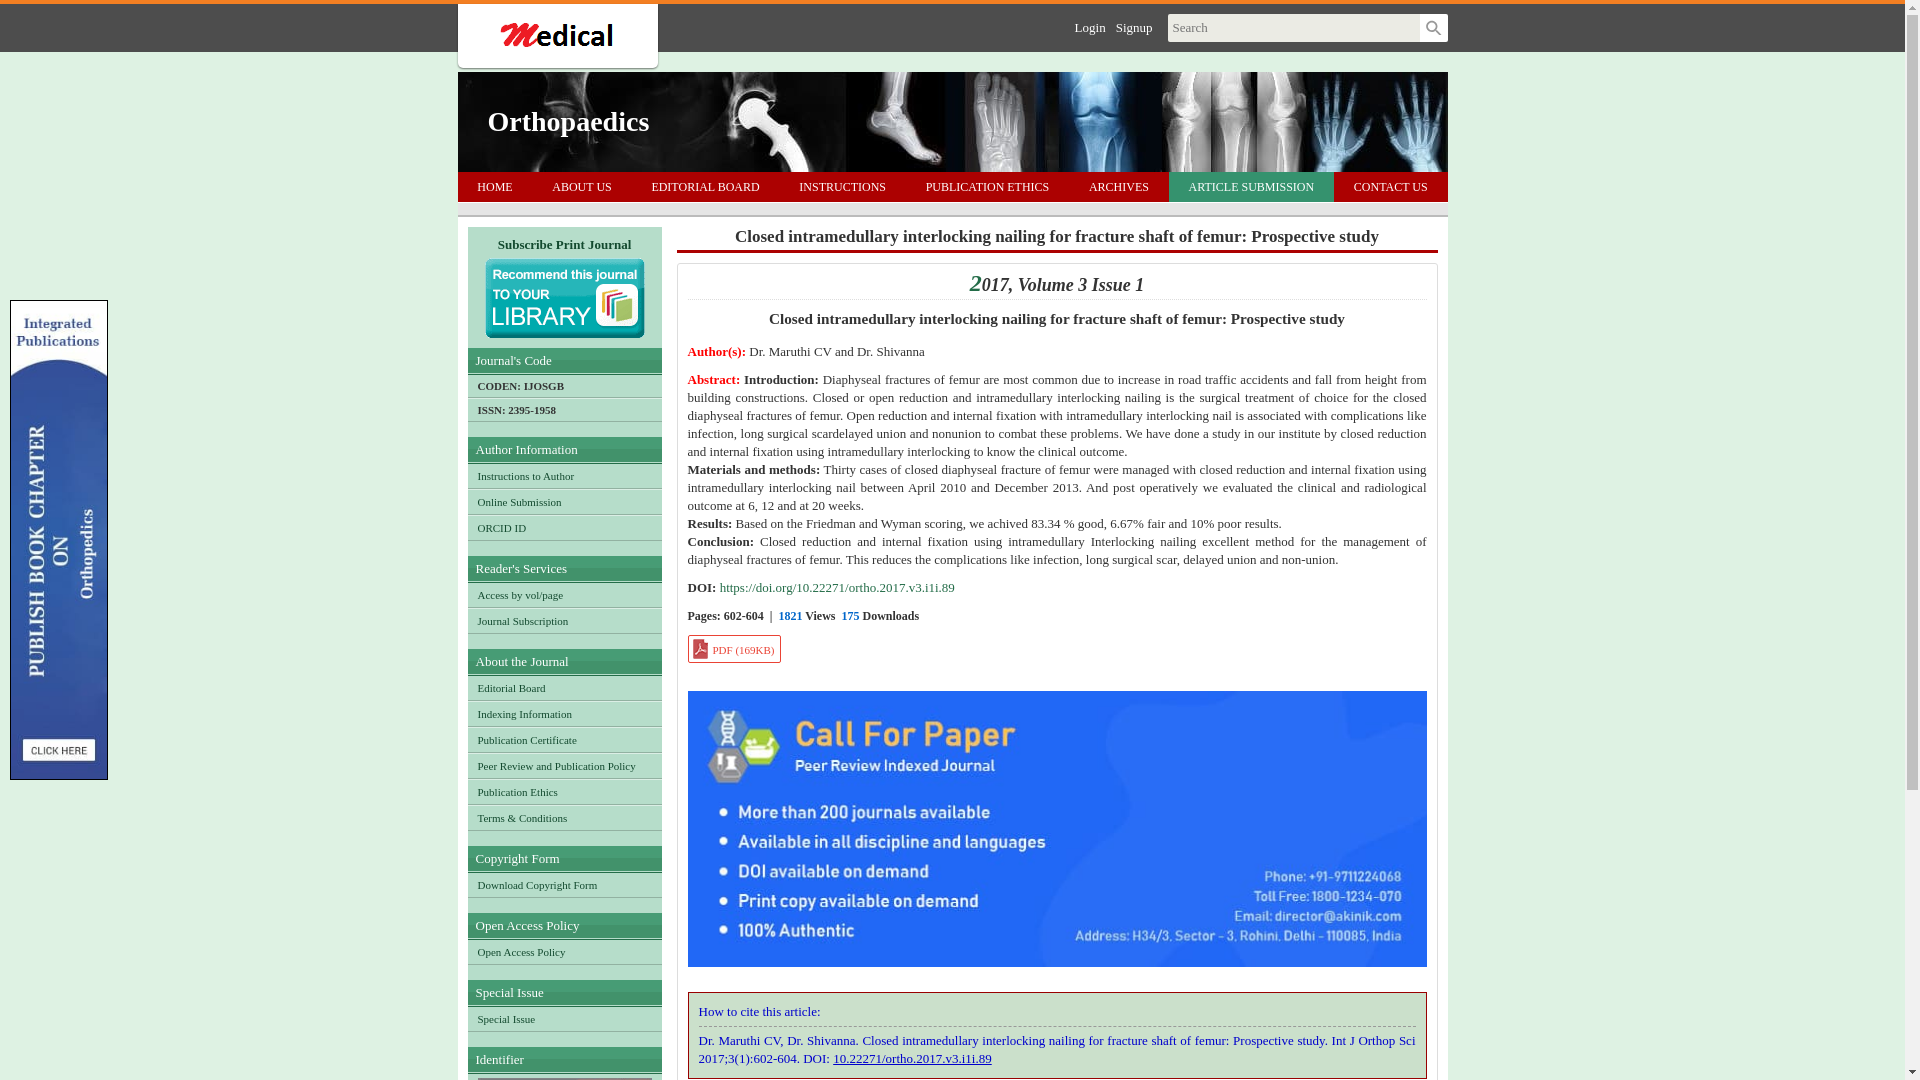 The height and width of the screenshot is (1080, 1920). Describe the element at coordinates (705, 186) in the screenshot. I see `EDITORIAL BOARD` at that location.